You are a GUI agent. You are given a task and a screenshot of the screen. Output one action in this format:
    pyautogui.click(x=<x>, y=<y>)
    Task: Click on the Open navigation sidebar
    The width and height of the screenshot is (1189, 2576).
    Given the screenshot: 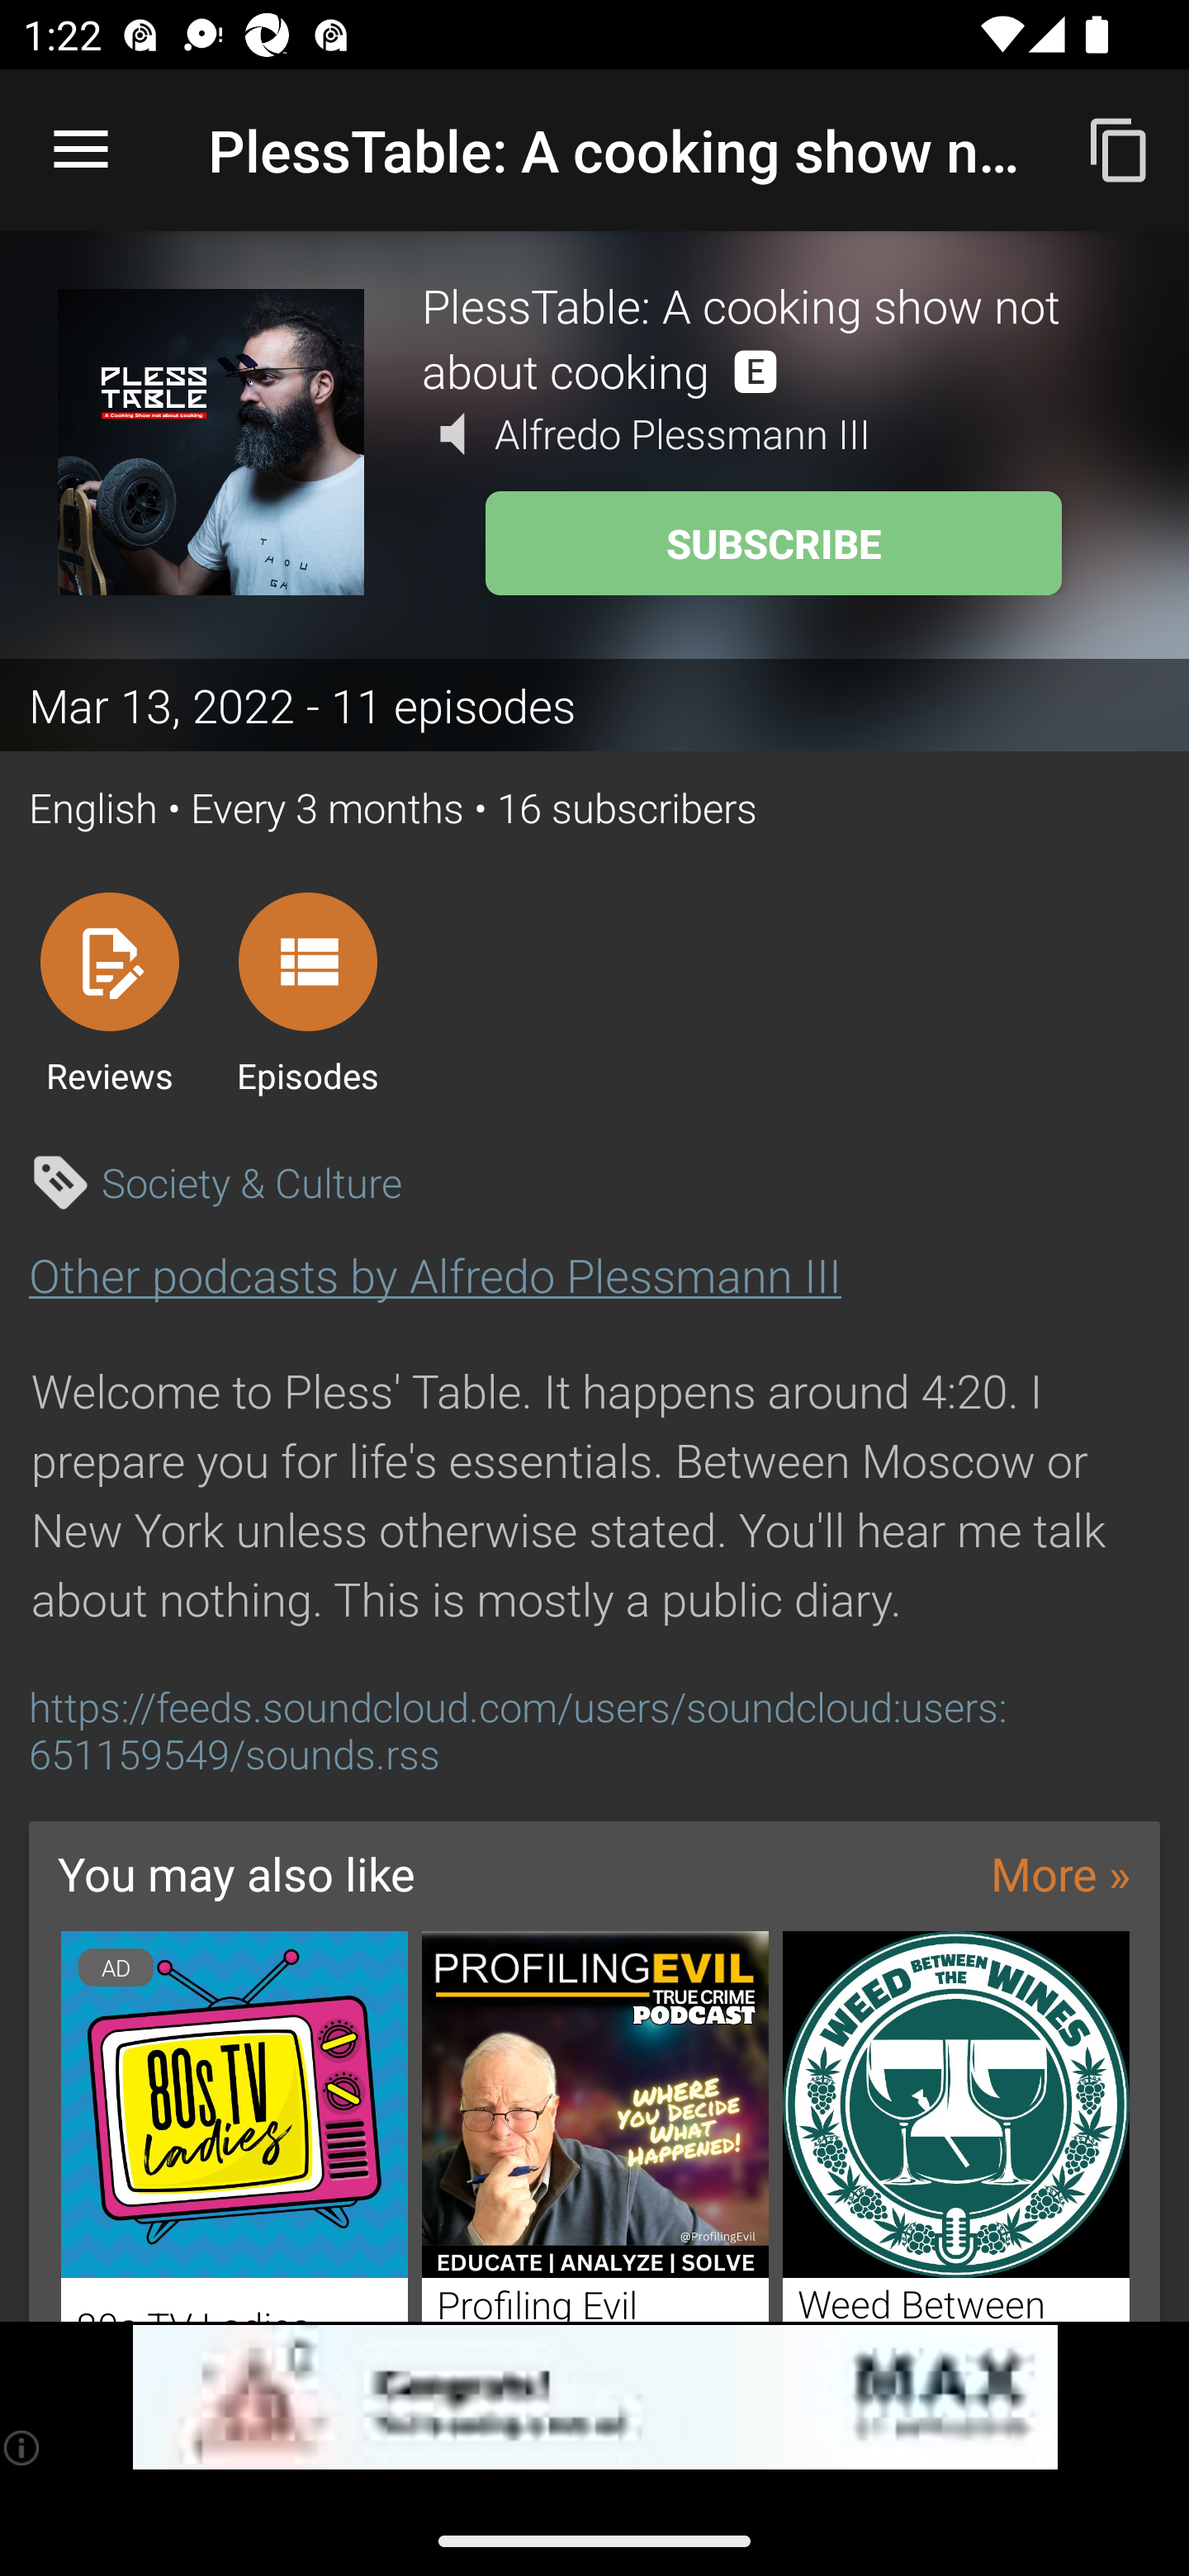 What is the action you would take?
    pyautogui.click(x=81, y=150)
    